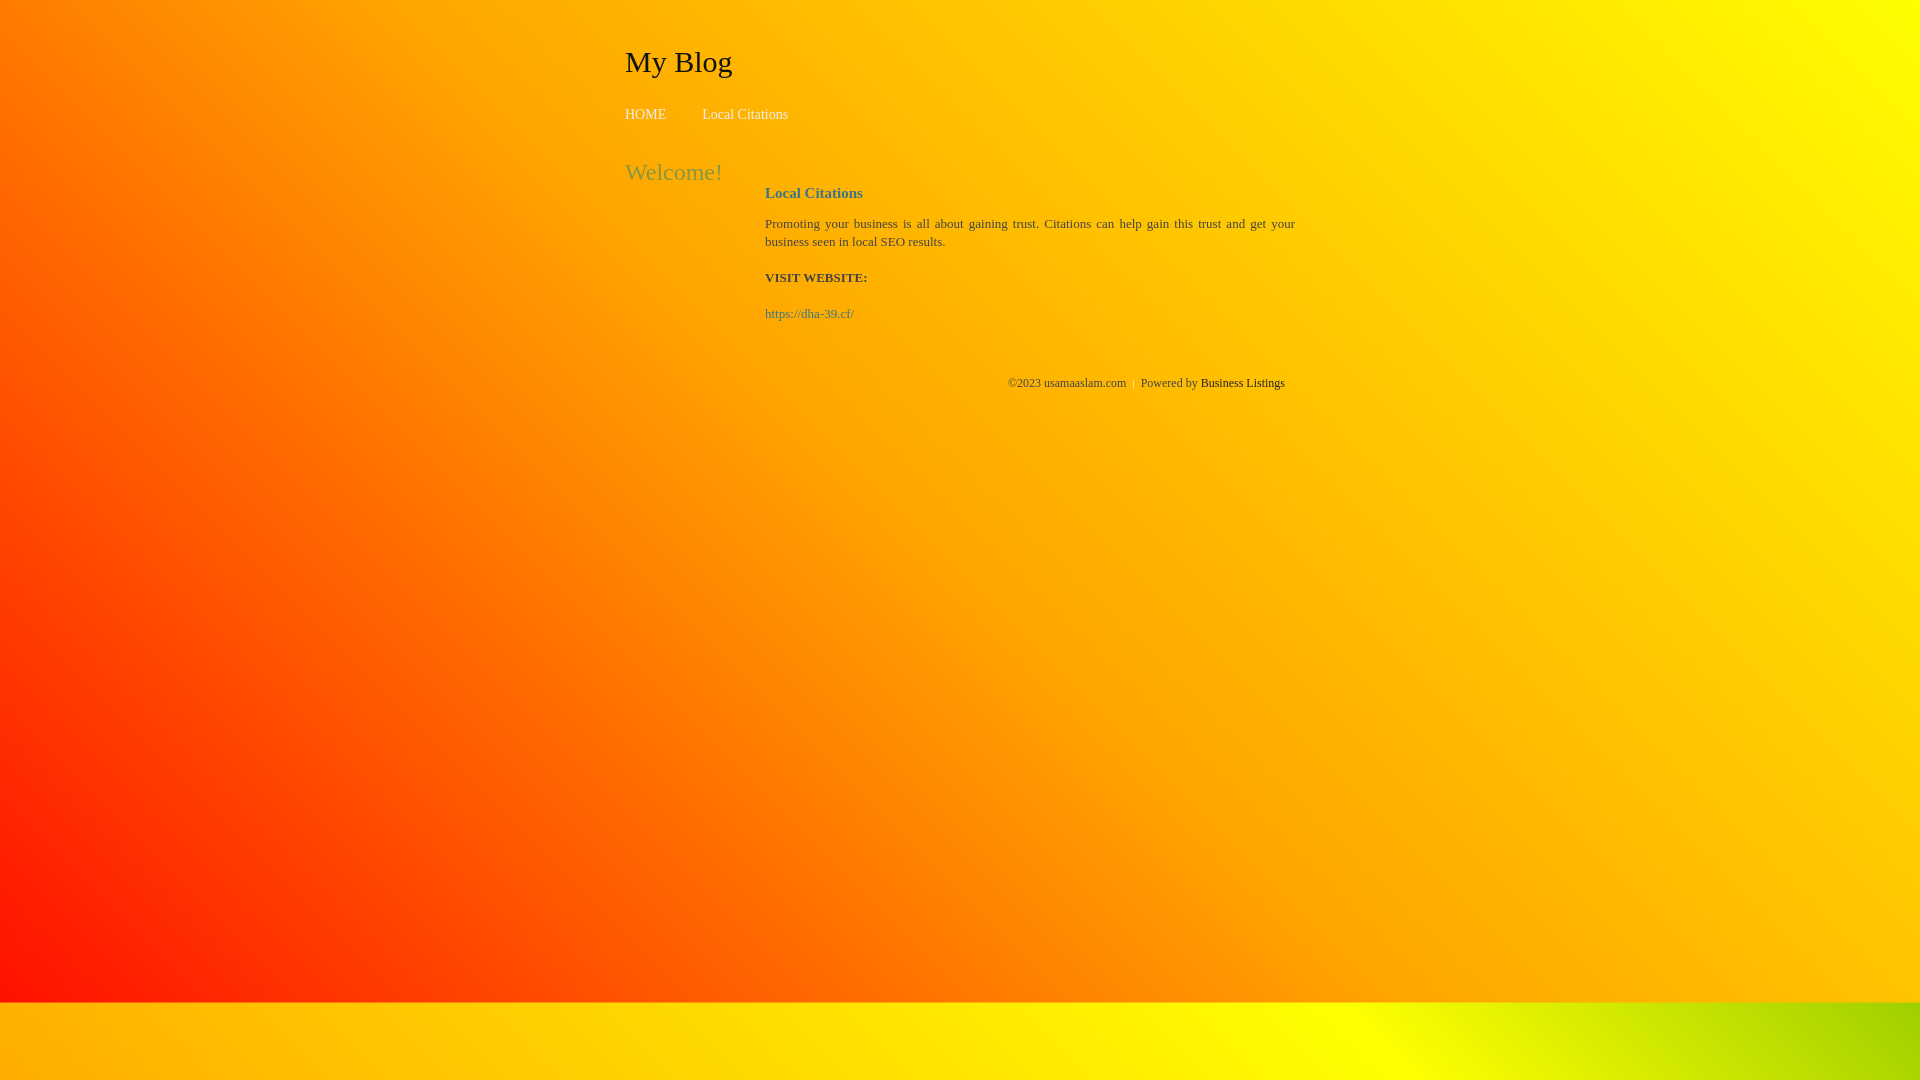 The height and width of the screenshot is (1080, 1920). Describe the element at coordinates (810, 314) in the screenshot. I see `https://dha-39.cf/` at that location.